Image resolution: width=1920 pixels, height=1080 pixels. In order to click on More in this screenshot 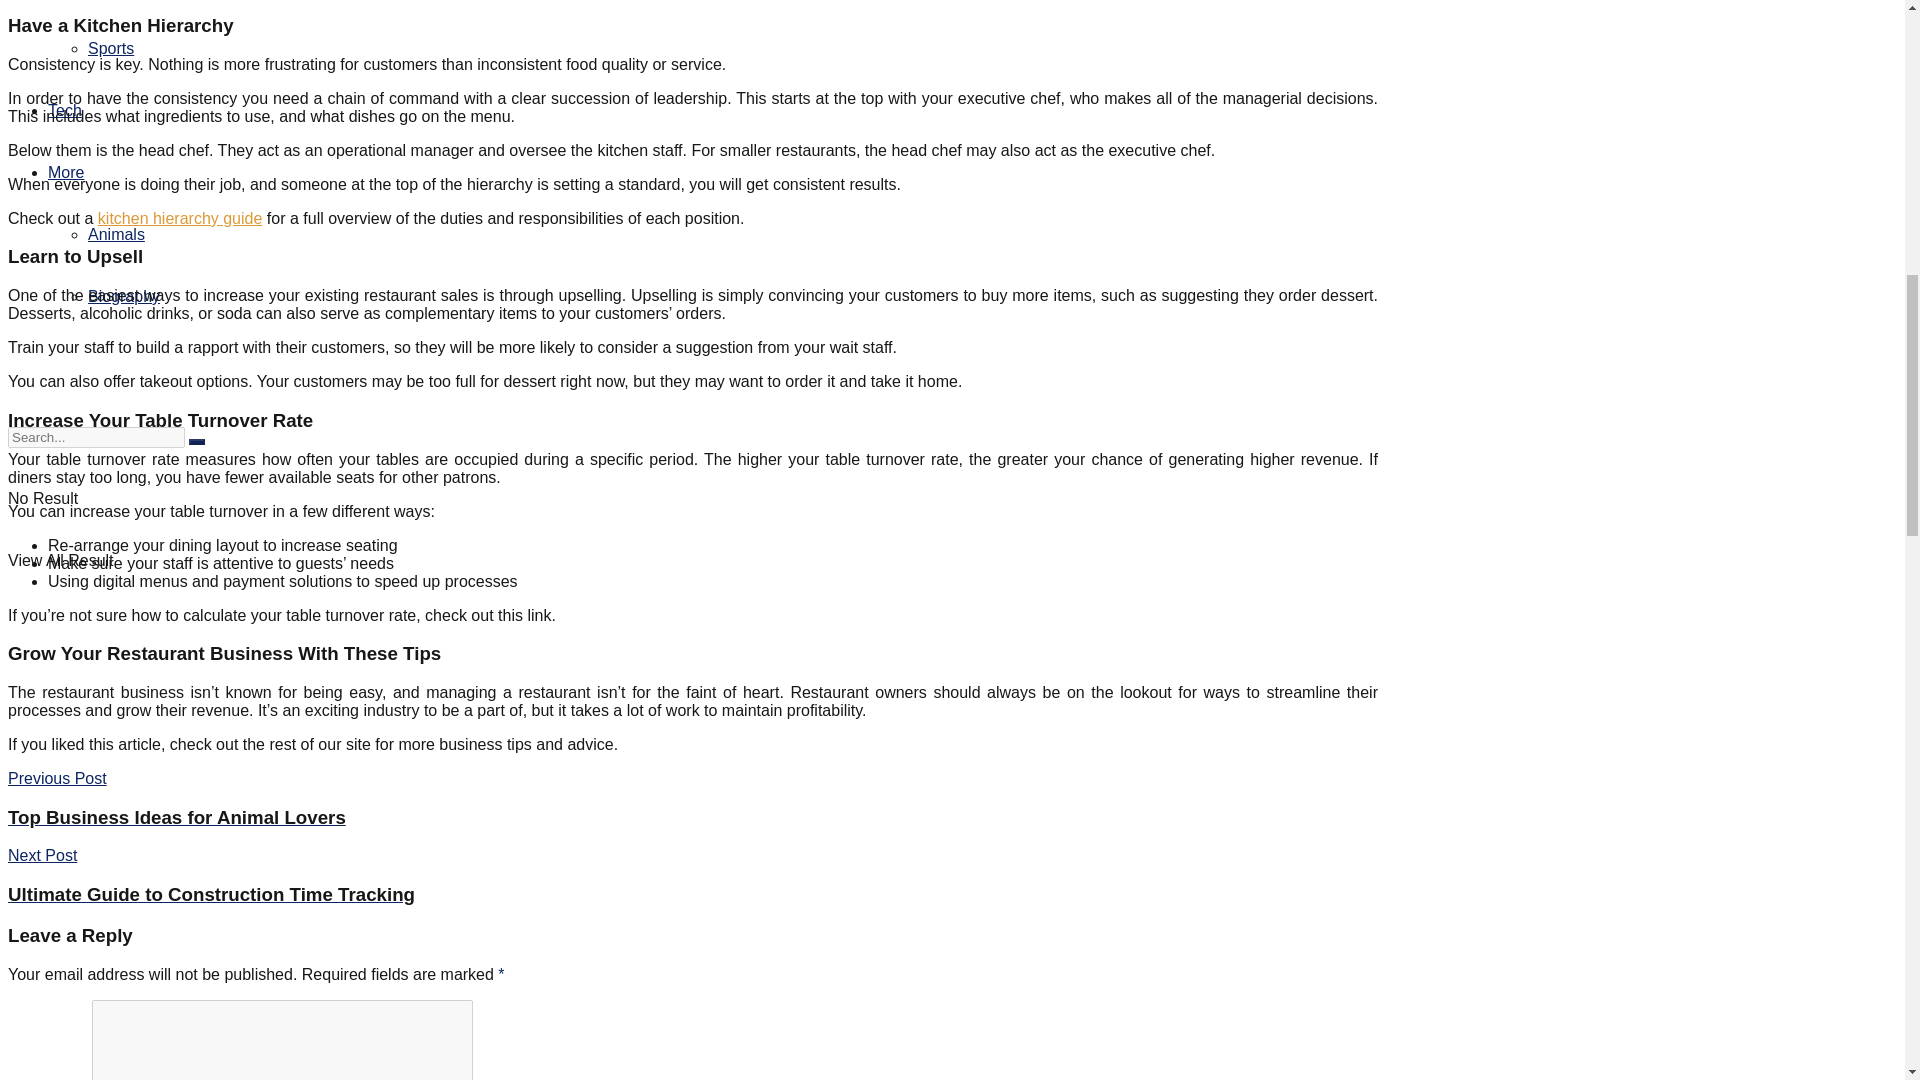, I will do `click(692, 817)`.